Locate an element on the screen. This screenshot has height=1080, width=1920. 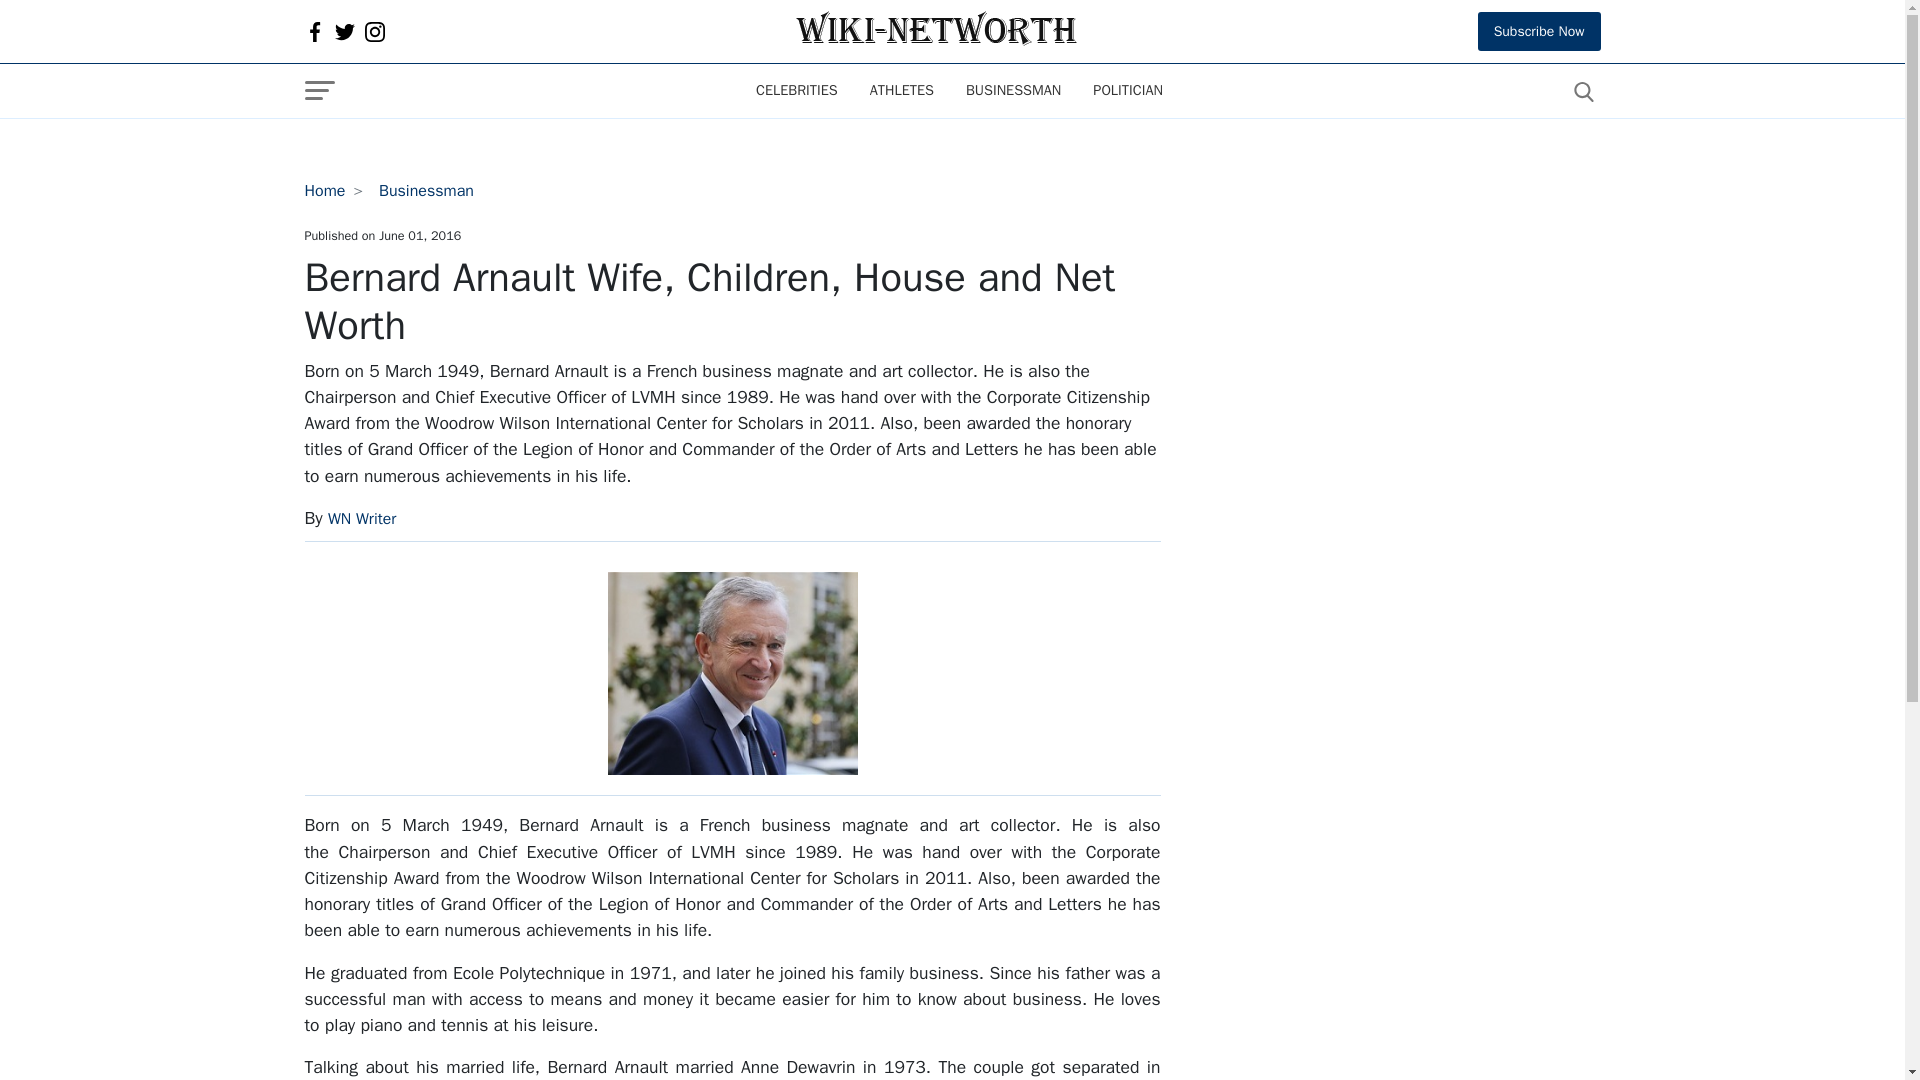
Subscribe to our Newsletter is located at coordinates (1540, 30).